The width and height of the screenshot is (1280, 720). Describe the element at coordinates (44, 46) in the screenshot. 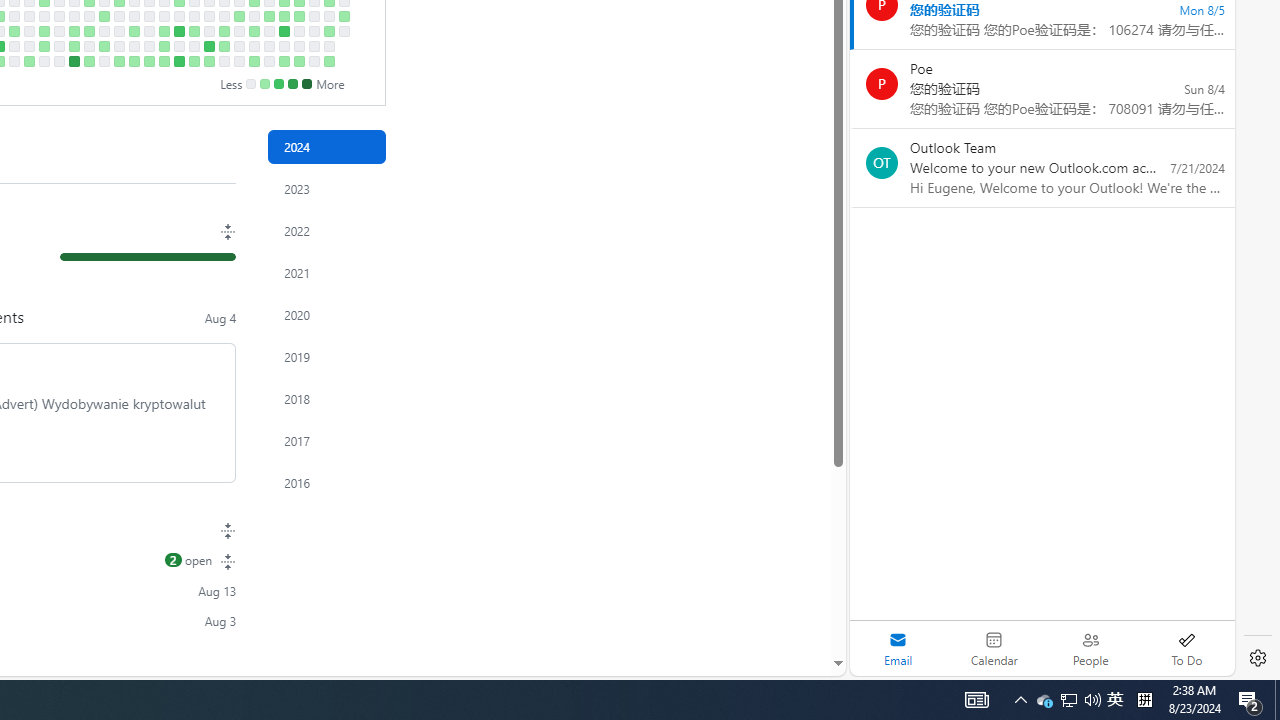

I see `3 contributions on April 5th.` at that location.